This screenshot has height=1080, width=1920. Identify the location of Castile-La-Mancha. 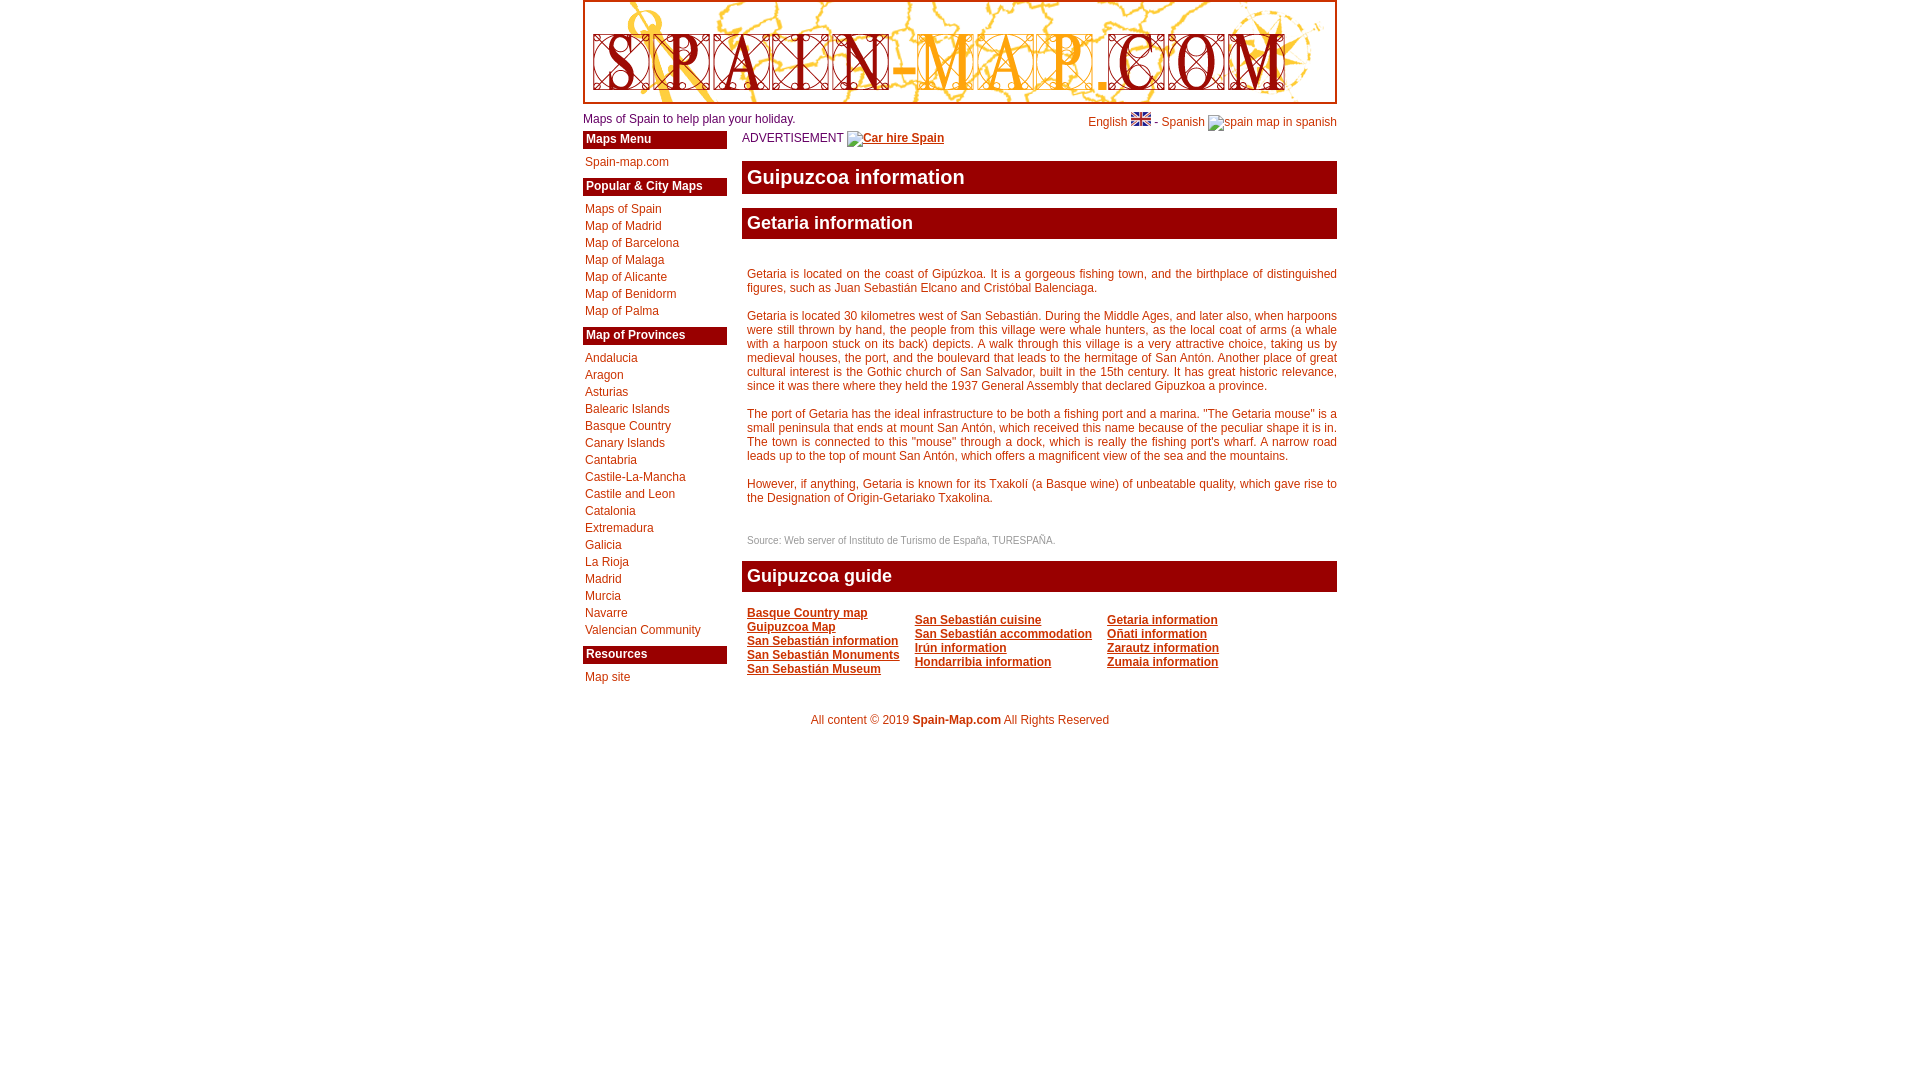
(635, 476).